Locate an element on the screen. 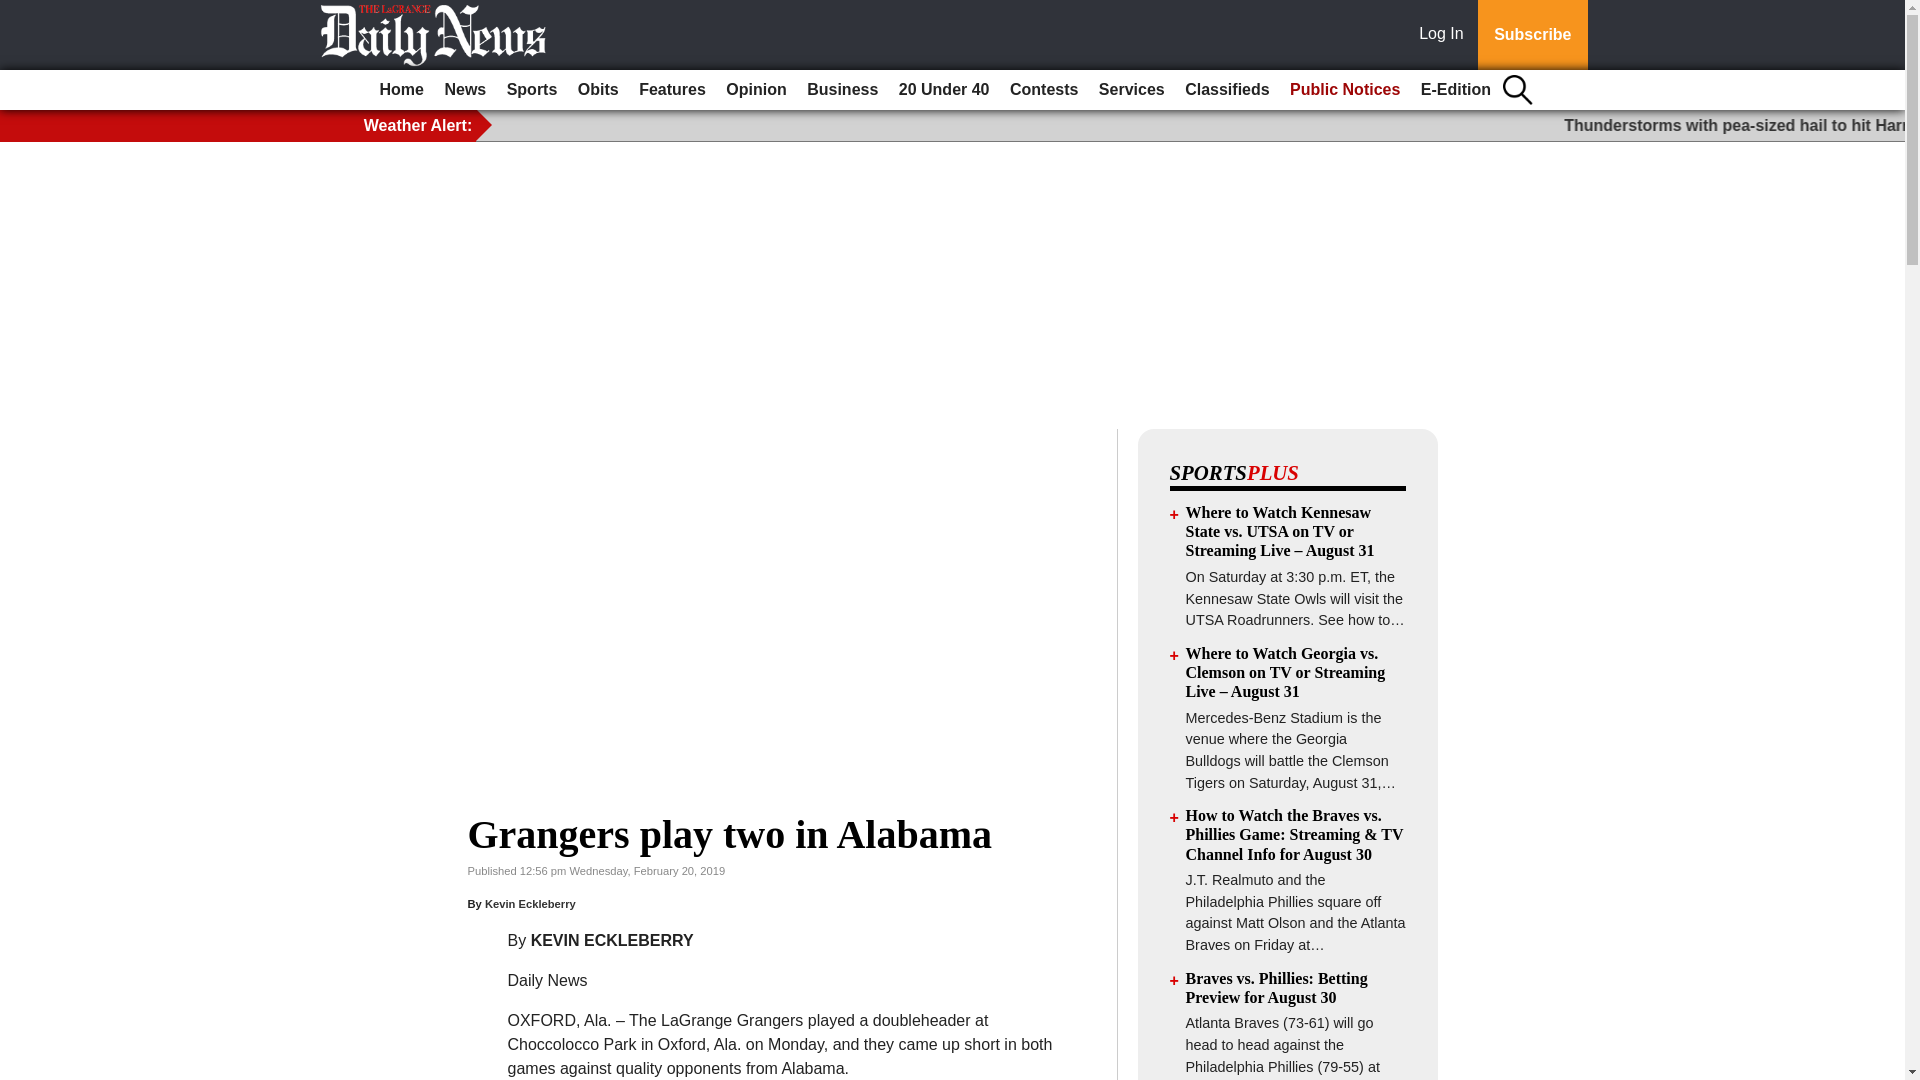  Braves vs. Phillies: Betting Preview for August 30 is located at coordinates (1276, 987).